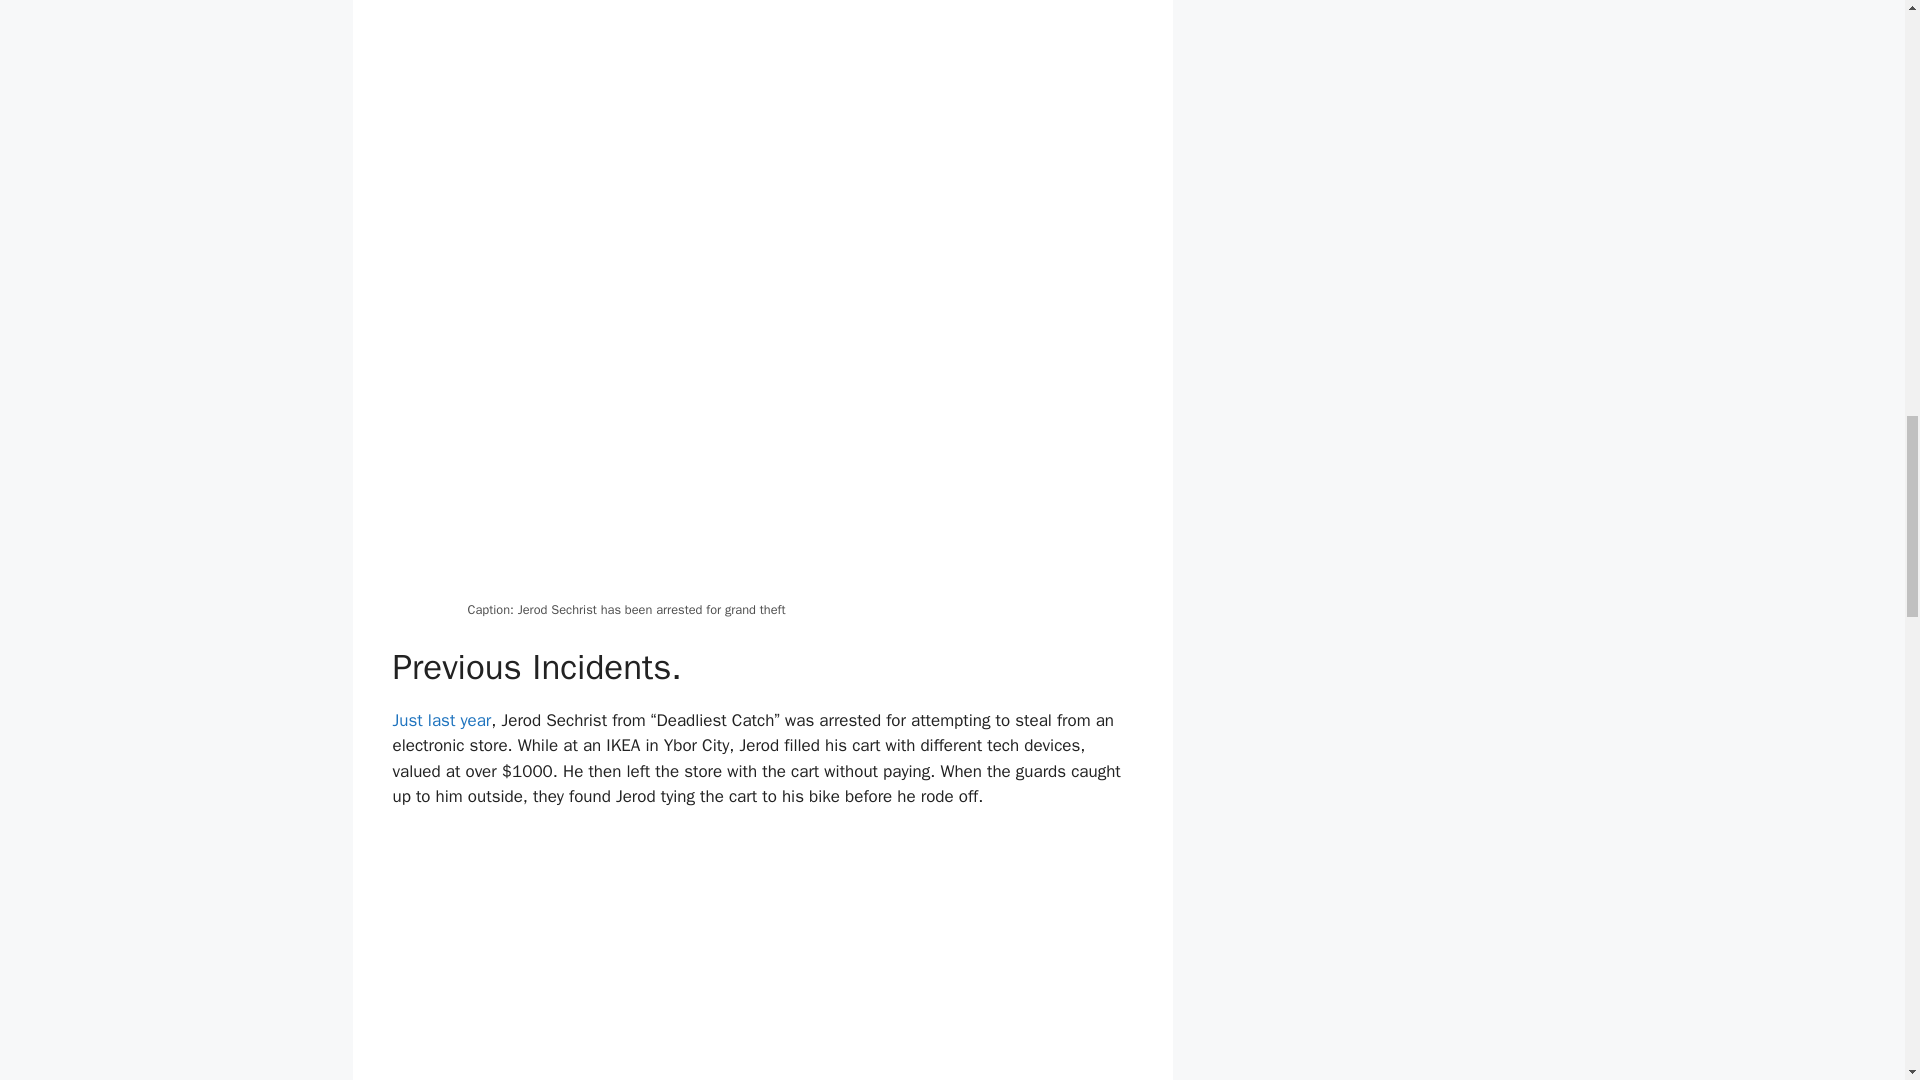  Describe the element at coordinates (441, 720) in the screenshot. I see `Just last year` at that location.